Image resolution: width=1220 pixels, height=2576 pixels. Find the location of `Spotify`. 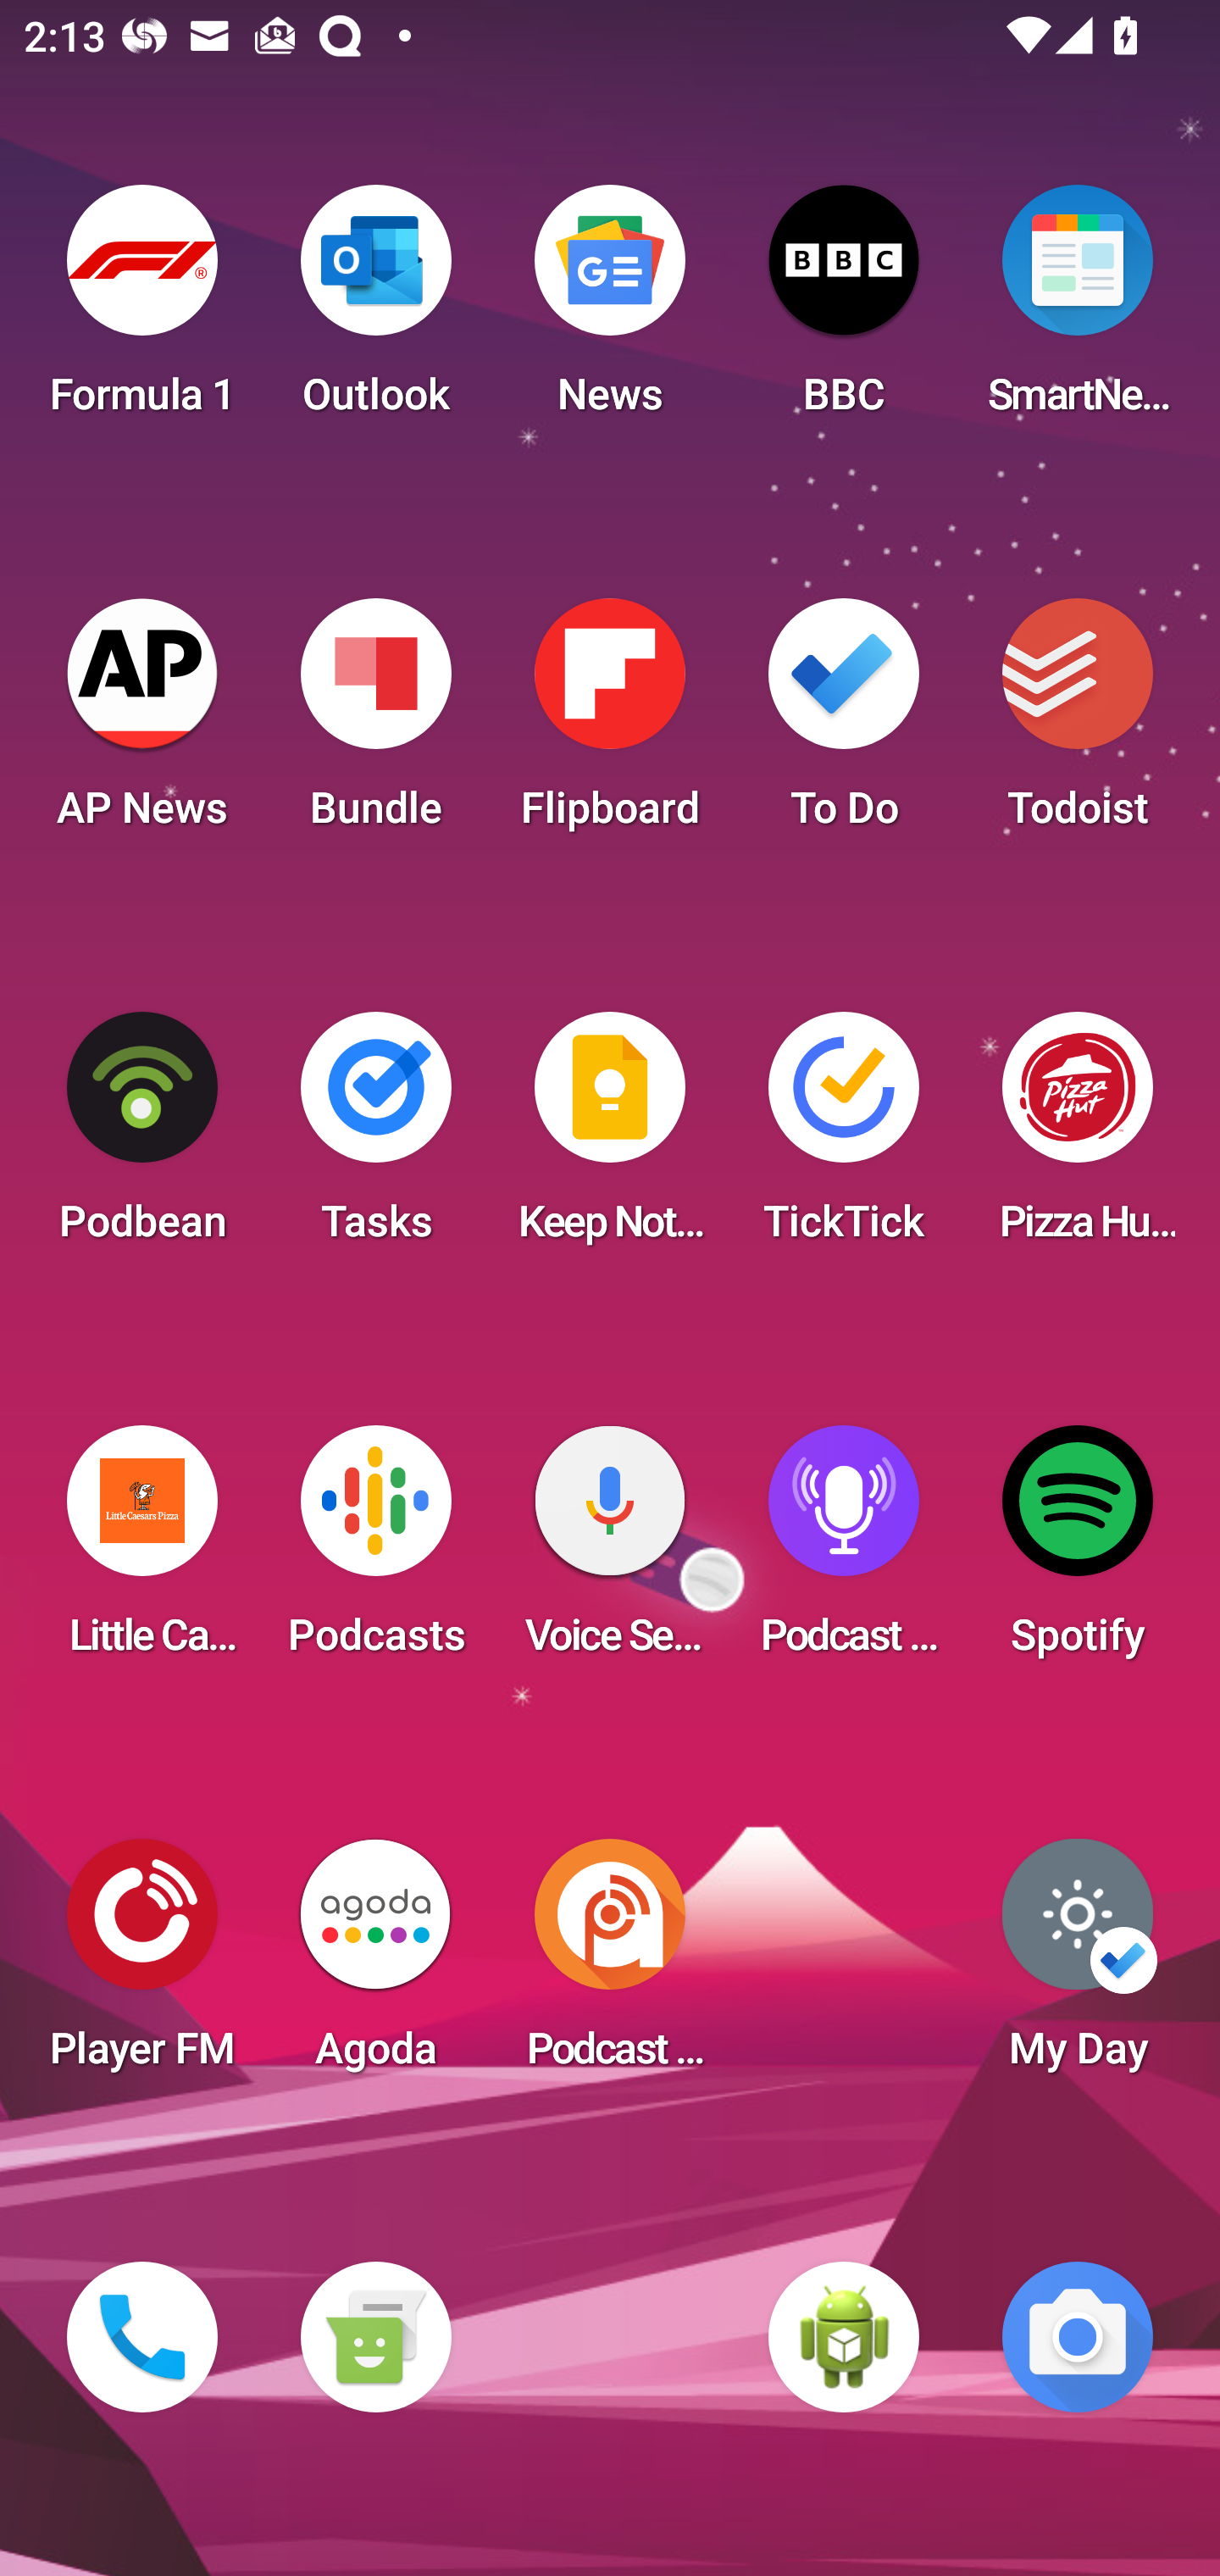

Spotify is located at coordinates (1078, 1551).